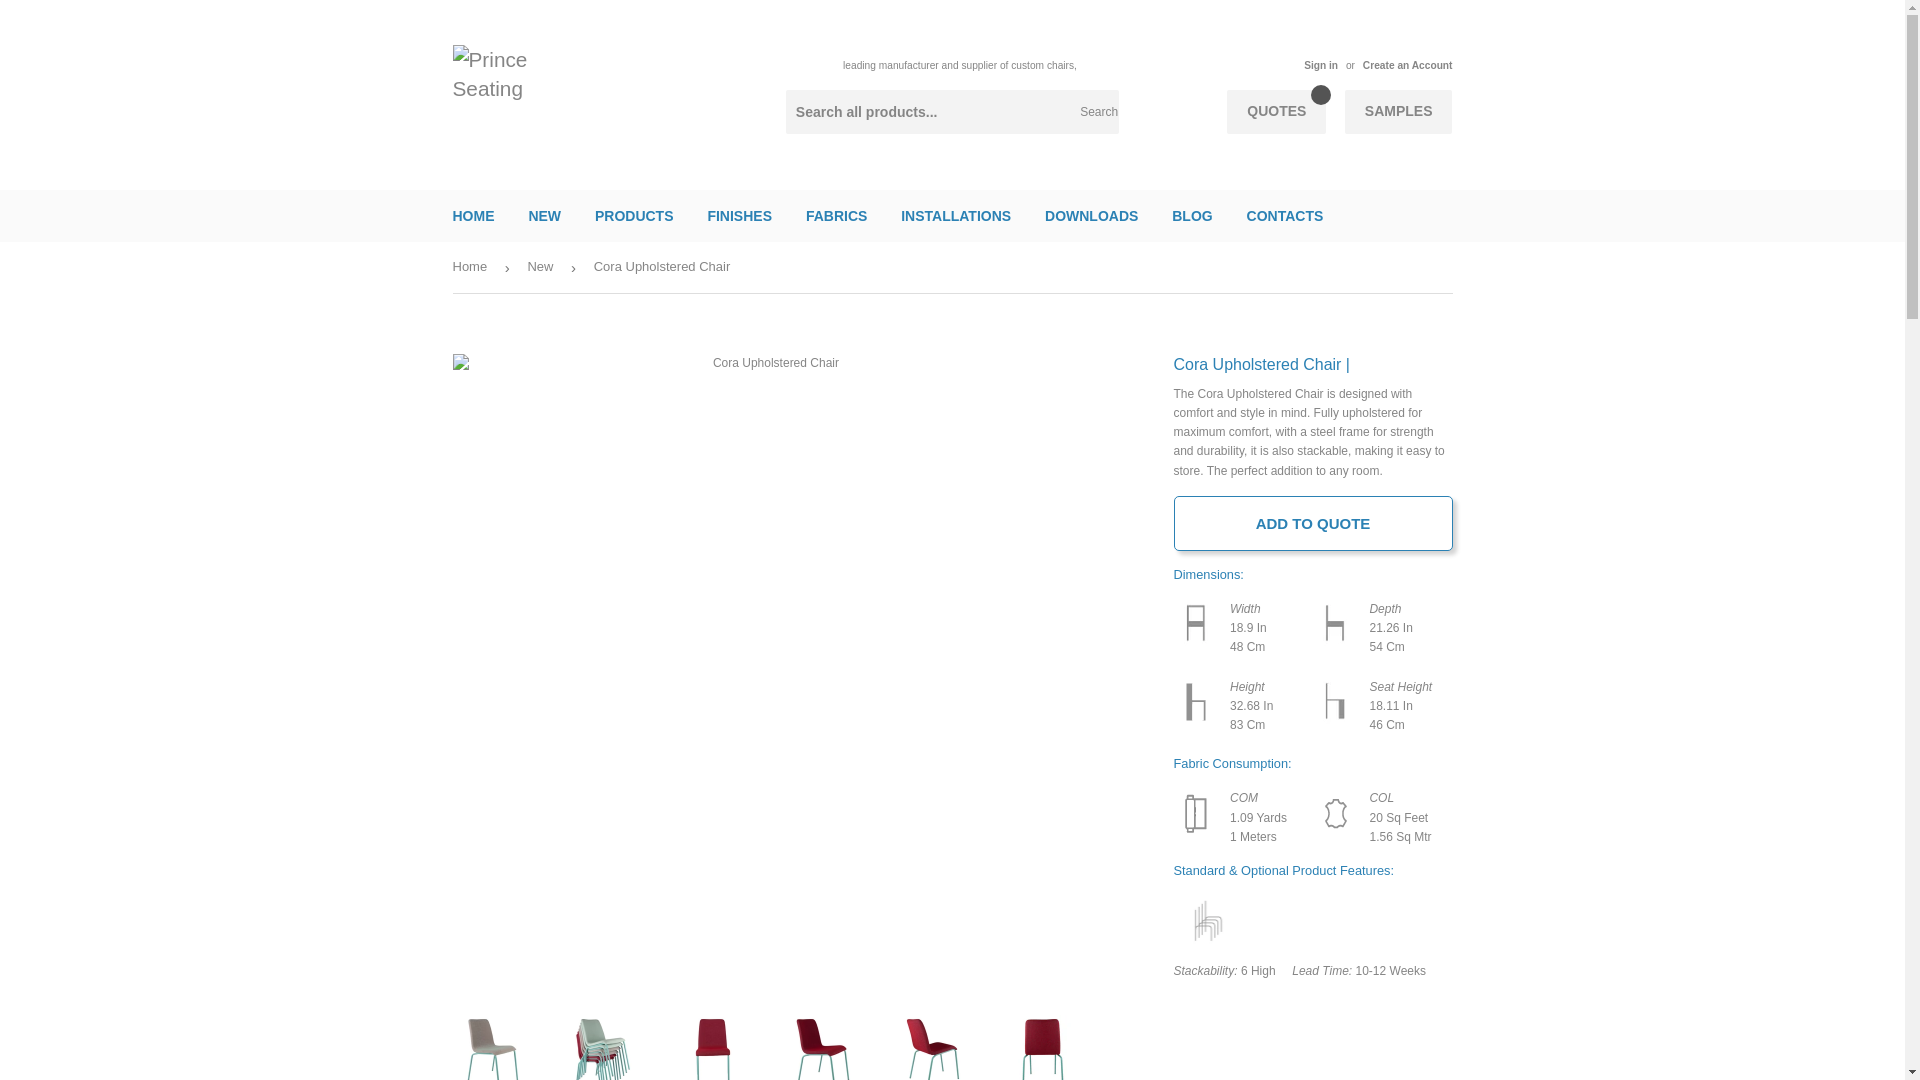 The width and height of the screenshot is (1920, 1080). Describe the element at coordinates (1276, 111) in the screenshot. I see `QUOTES` at that location.